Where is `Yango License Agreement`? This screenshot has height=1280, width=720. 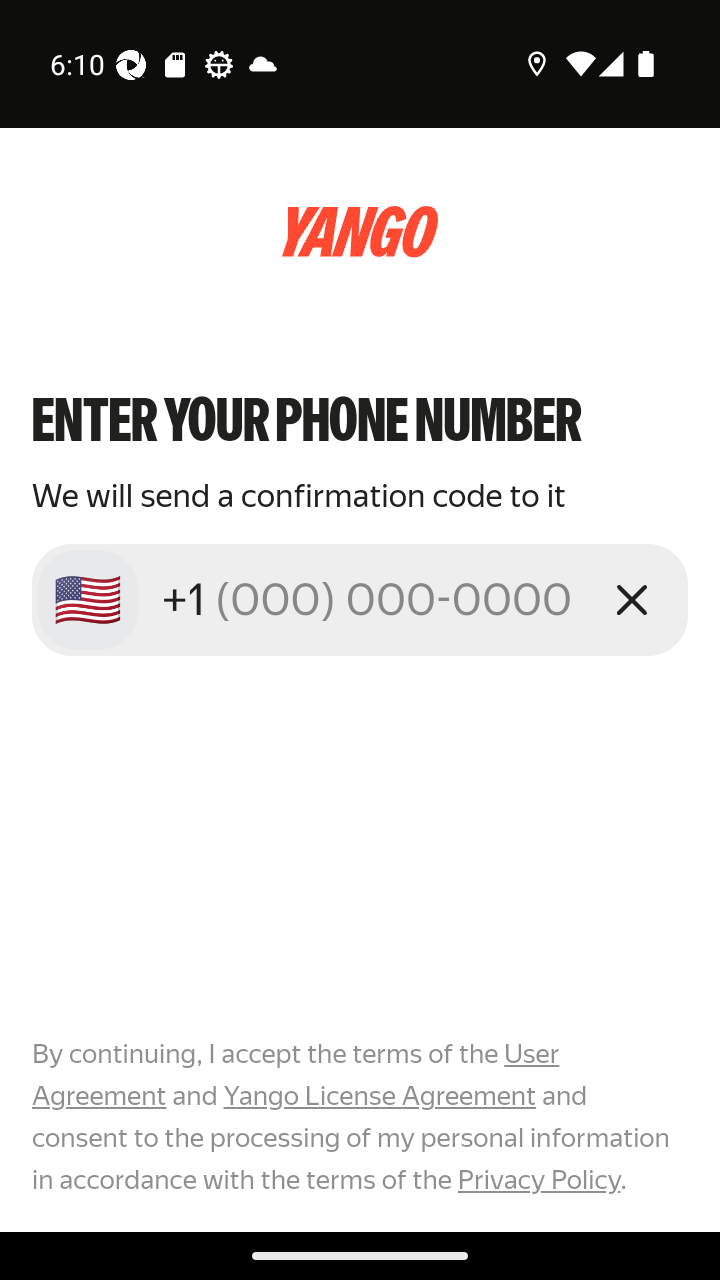
Yango License Agreement is located at coordinates (379, 1096).